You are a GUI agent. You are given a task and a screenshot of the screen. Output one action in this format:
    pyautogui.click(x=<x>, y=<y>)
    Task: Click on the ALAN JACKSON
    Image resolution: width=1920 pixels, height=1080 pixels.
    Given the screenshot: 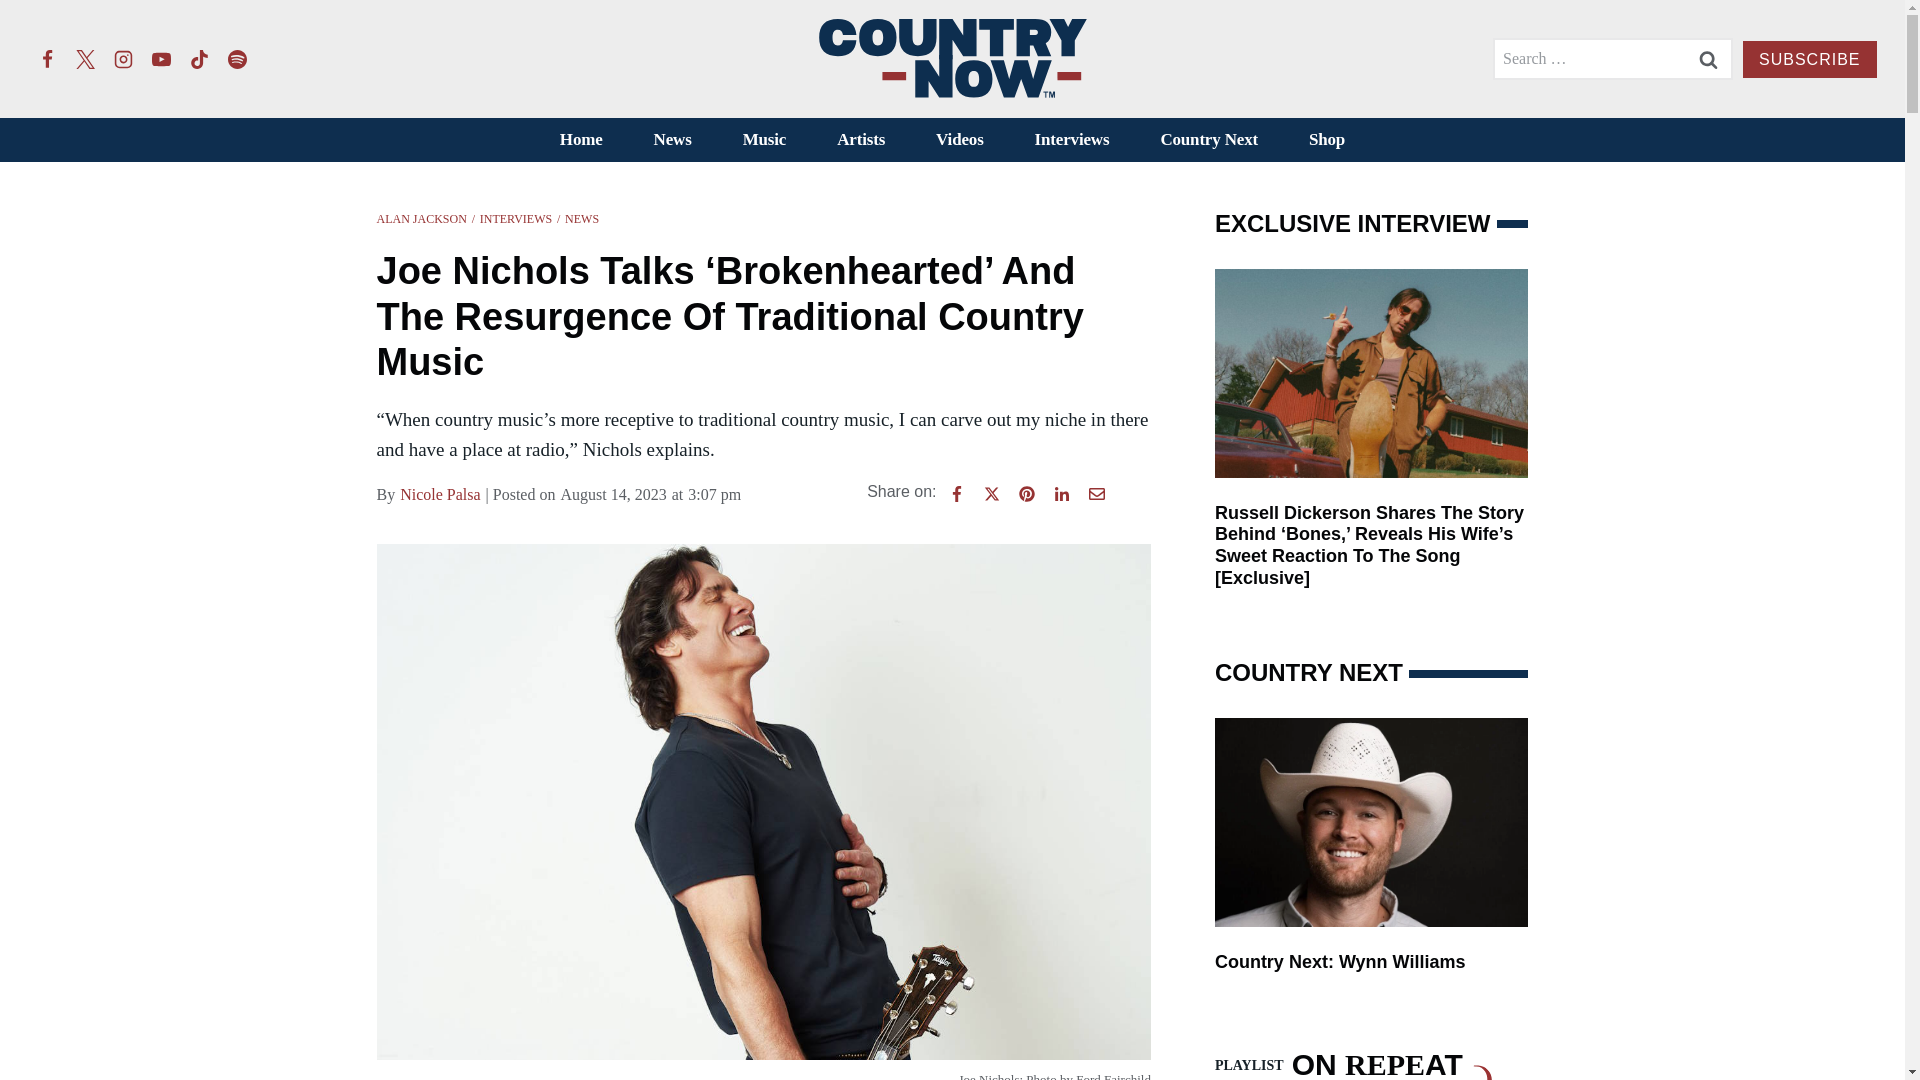 What is the action you would take?
    pyautogui.click(x=421, y=218)
    